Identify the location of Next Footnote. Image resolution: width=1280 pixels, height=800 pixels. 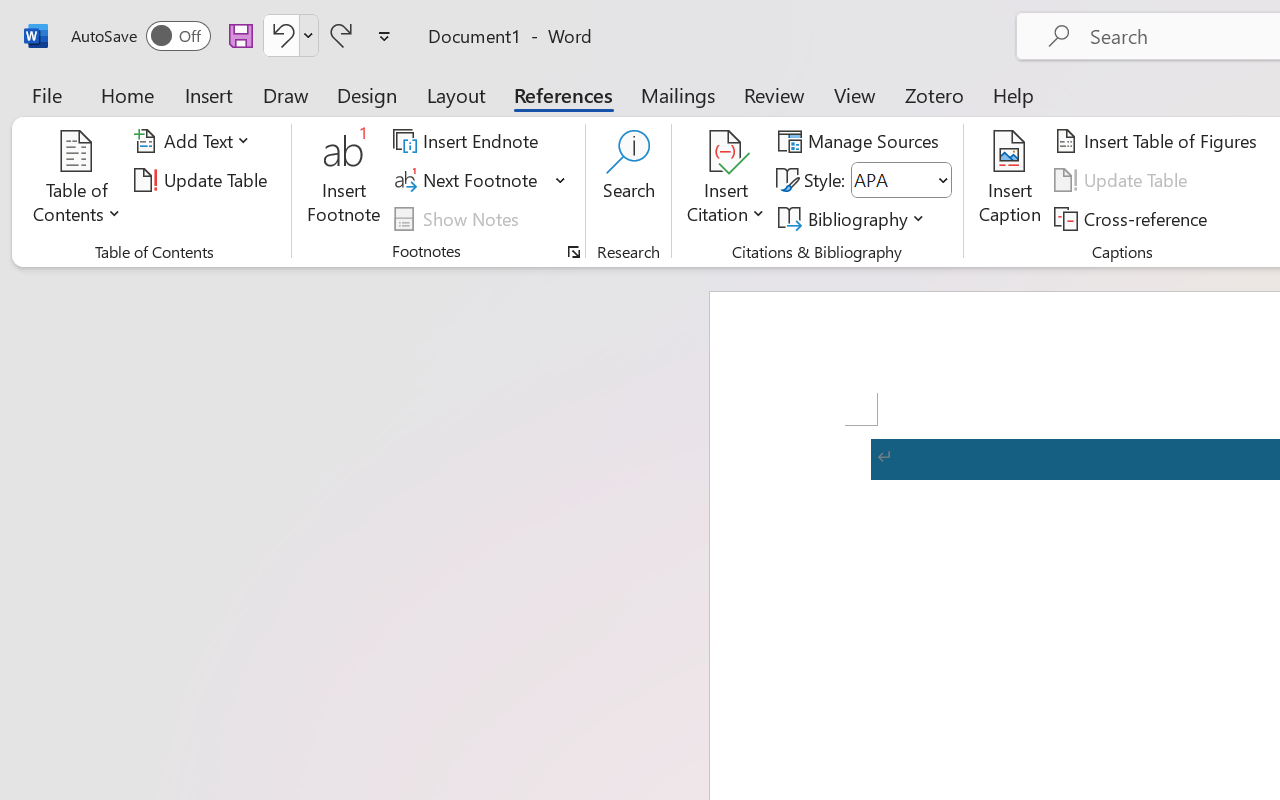
(480, 180).